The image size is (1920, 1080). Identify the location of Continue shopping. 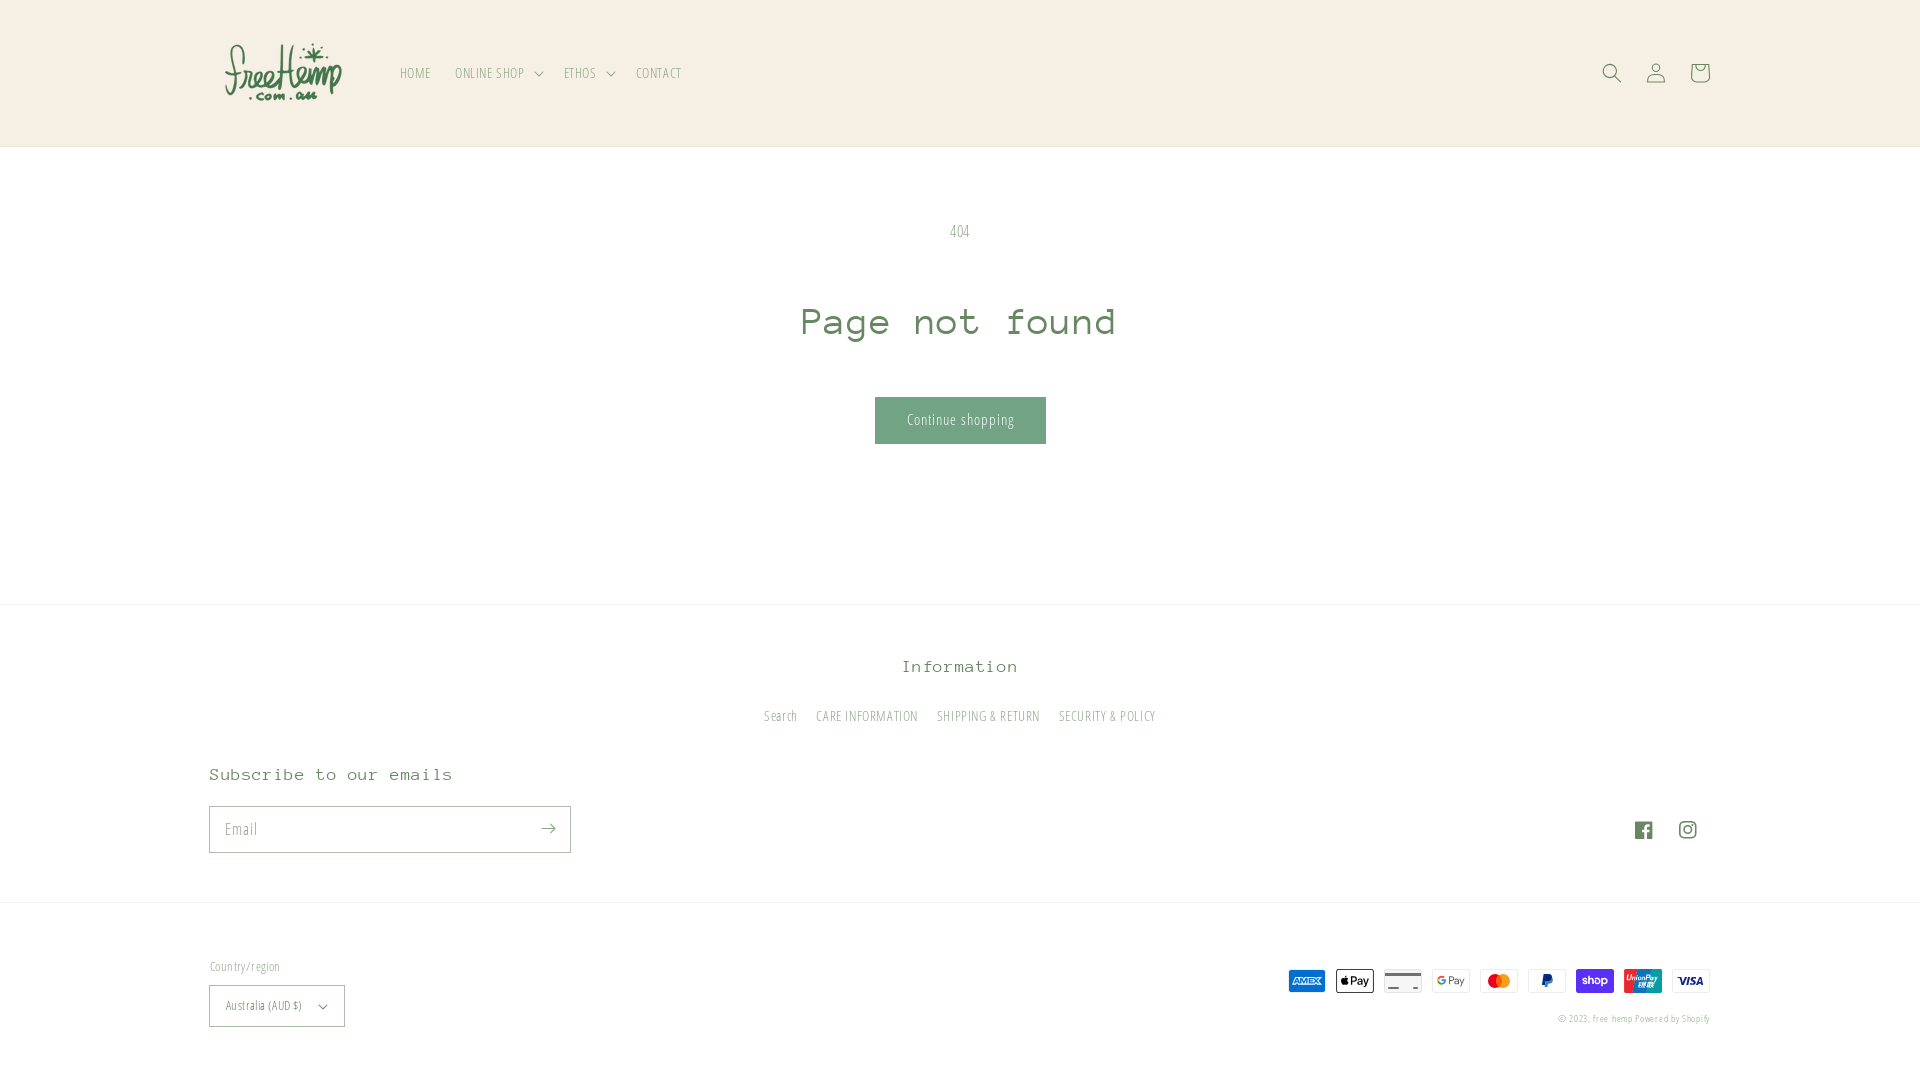
(960, 420).